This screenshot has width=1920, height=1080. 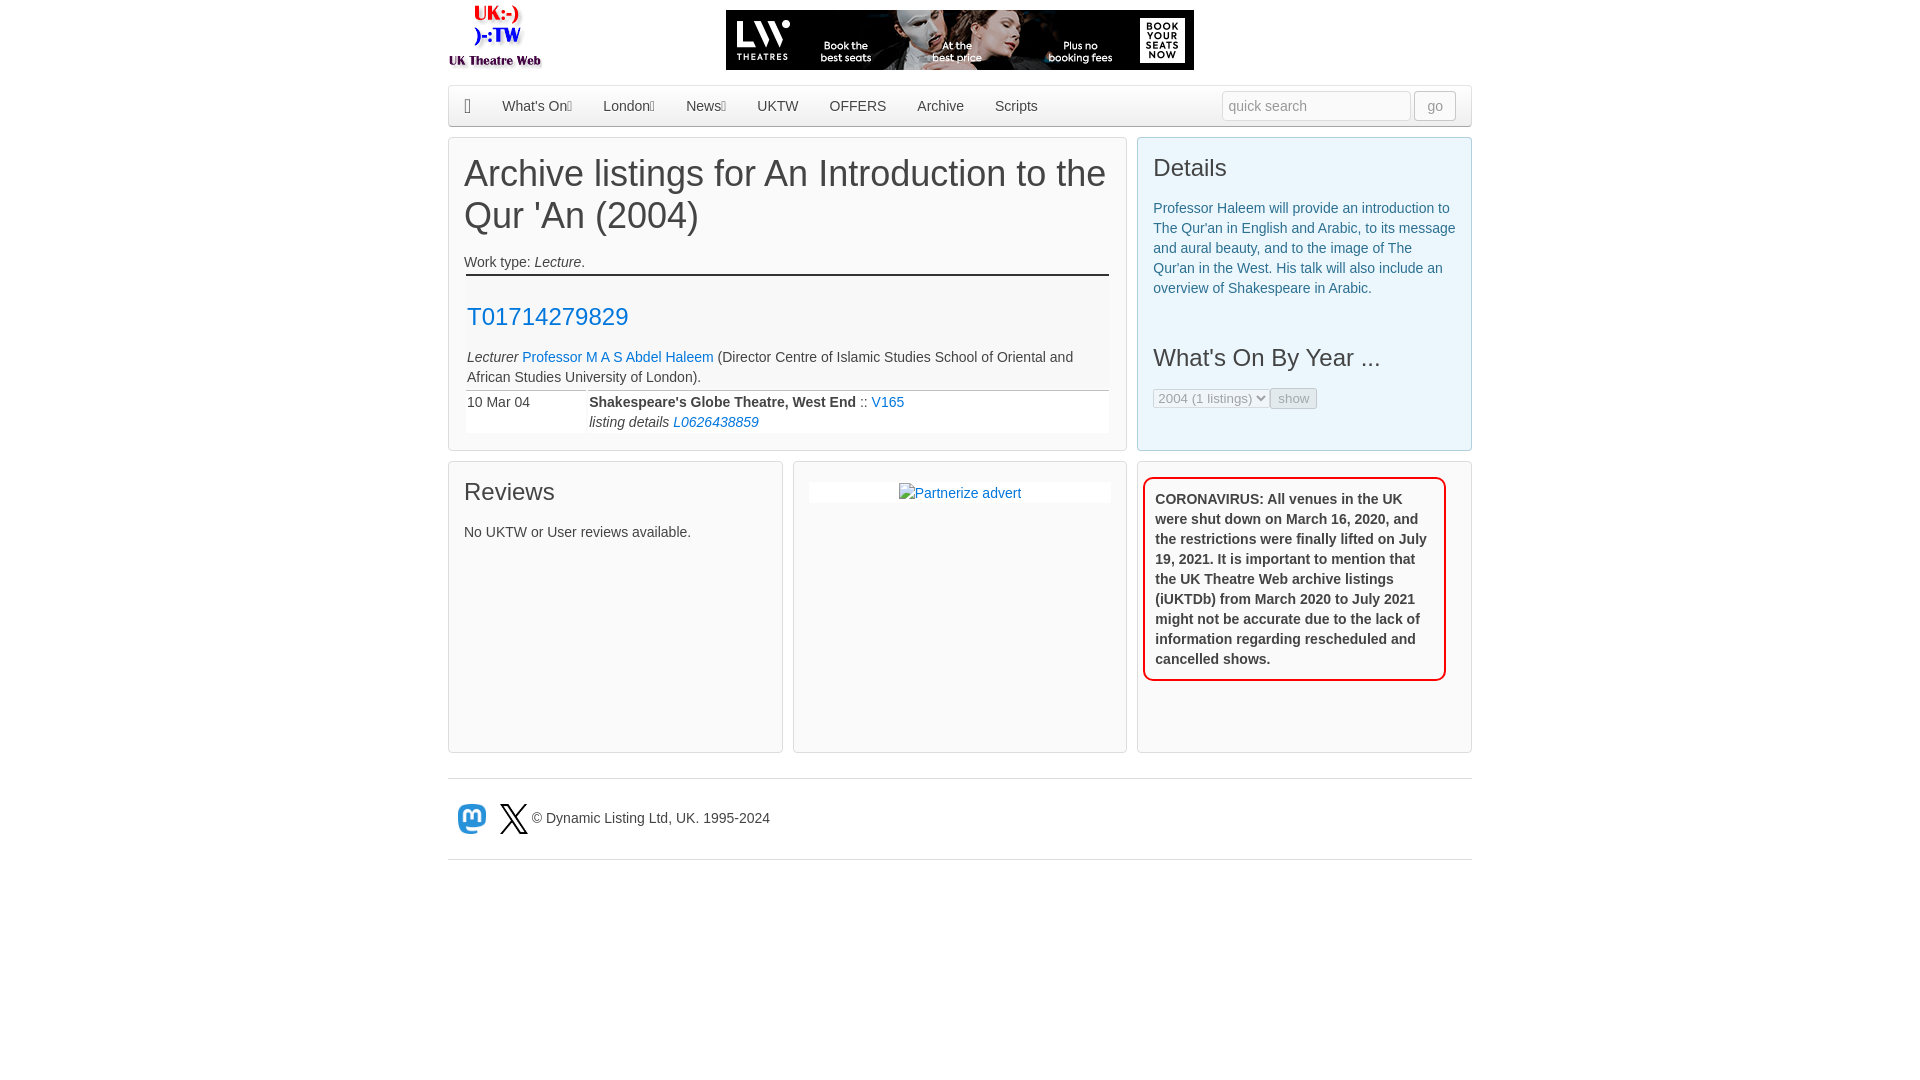 I want to click on advert, so click(x=960, y=492).